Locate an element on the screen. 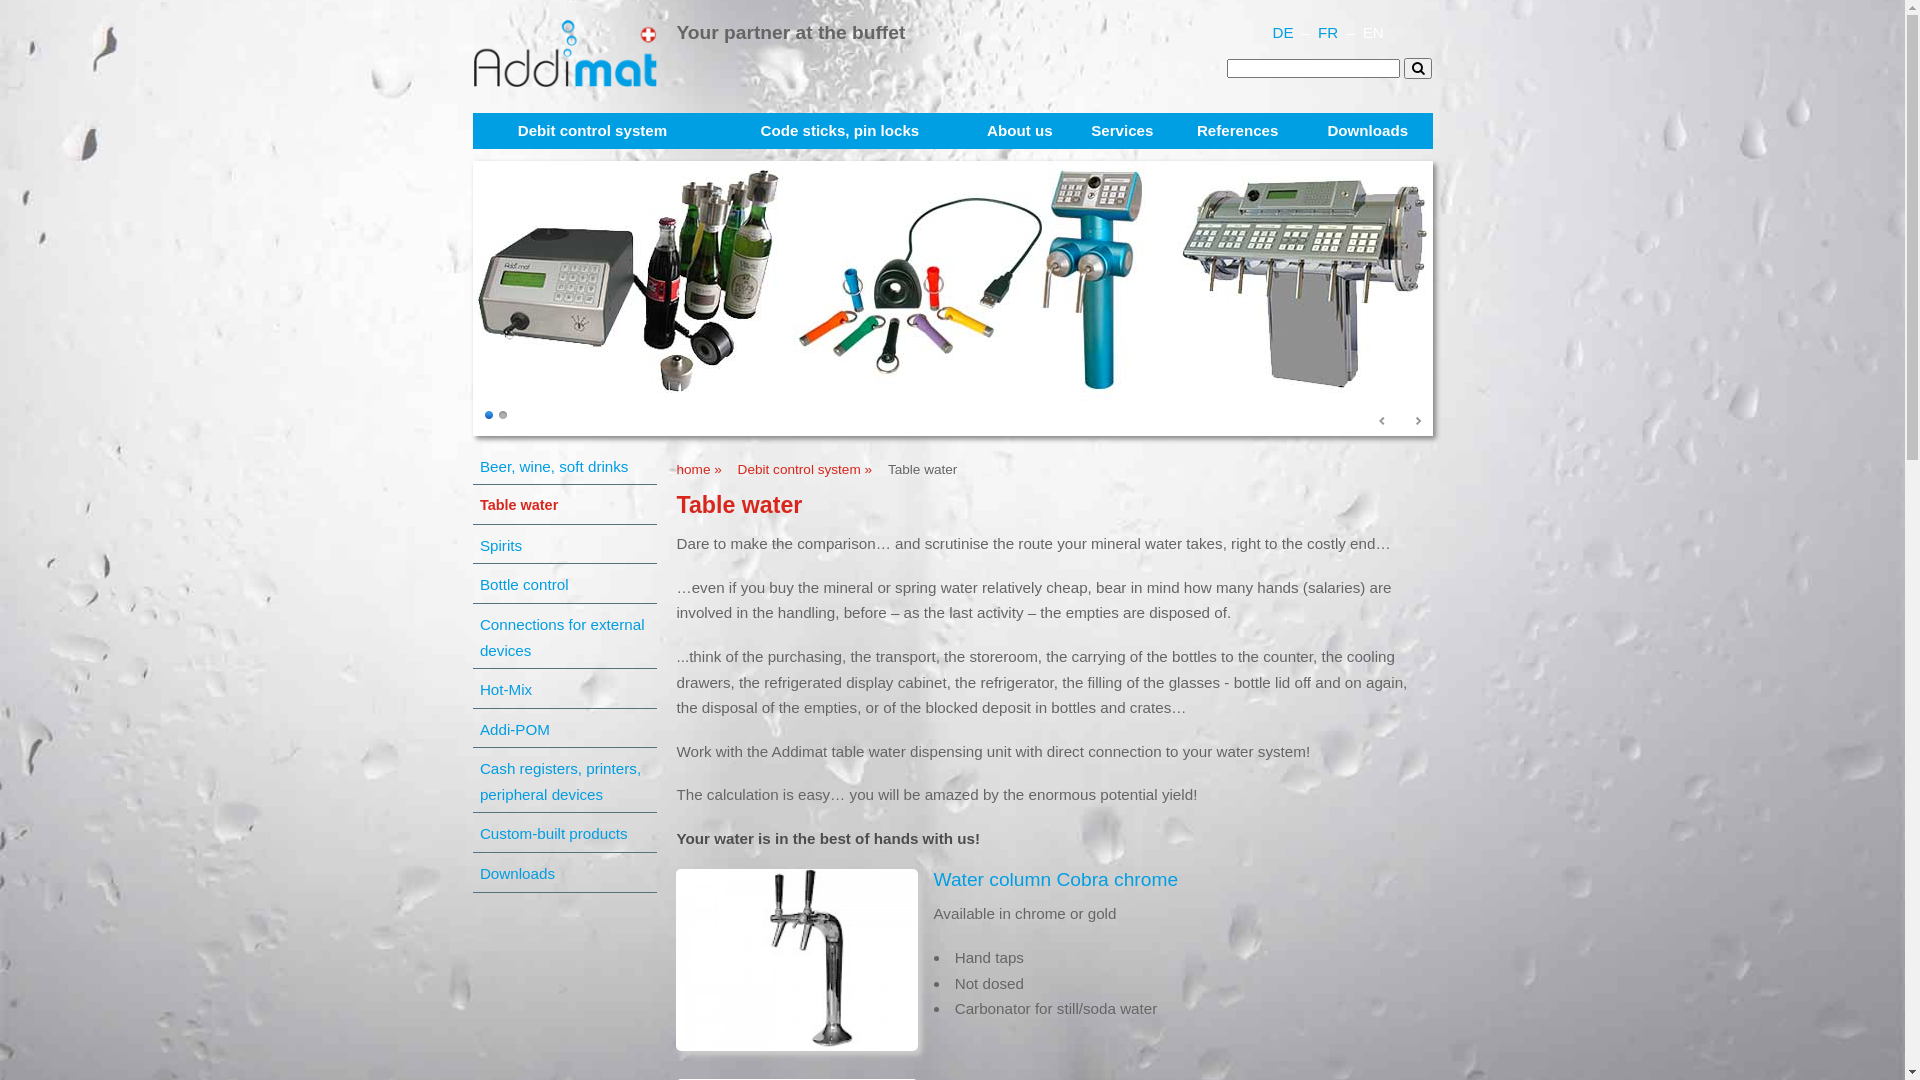  Next is located at coordinates (1417, 422).